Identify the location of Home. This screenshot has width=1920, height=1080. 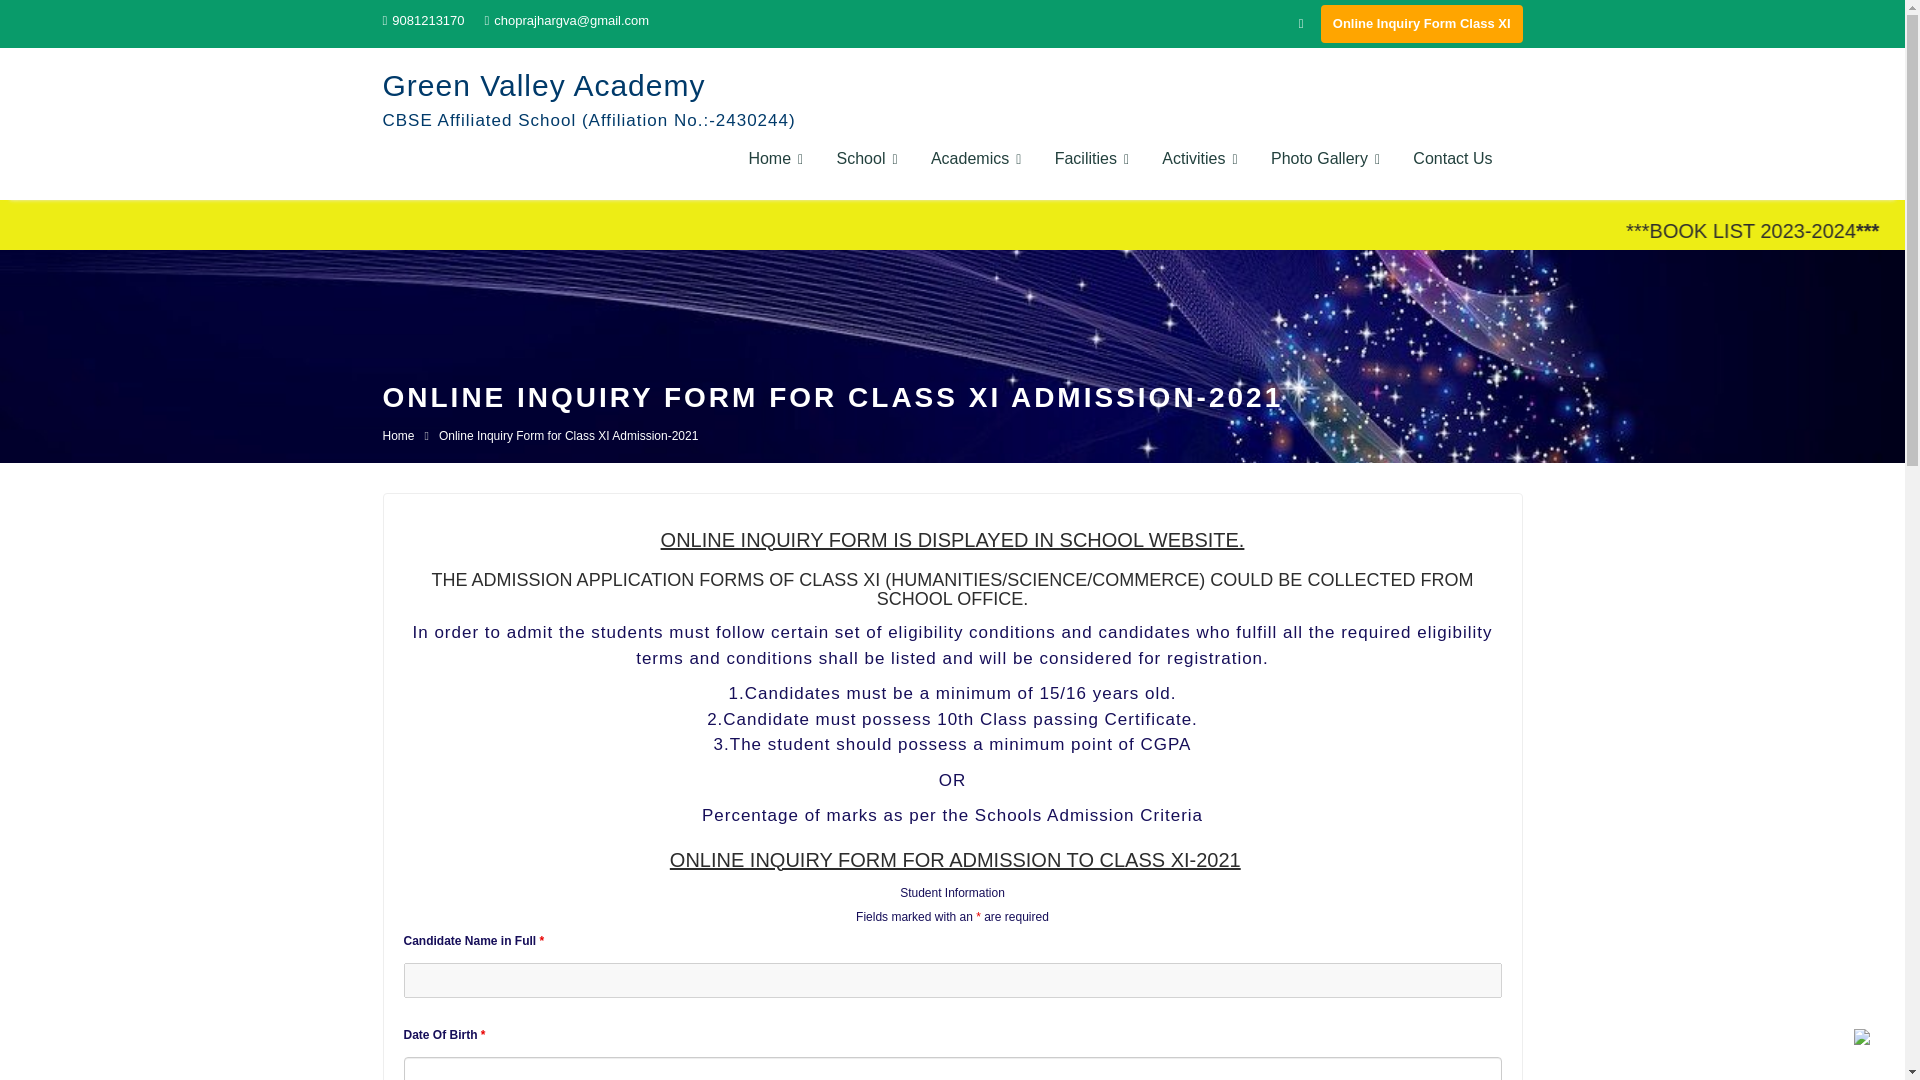
(775, 158).